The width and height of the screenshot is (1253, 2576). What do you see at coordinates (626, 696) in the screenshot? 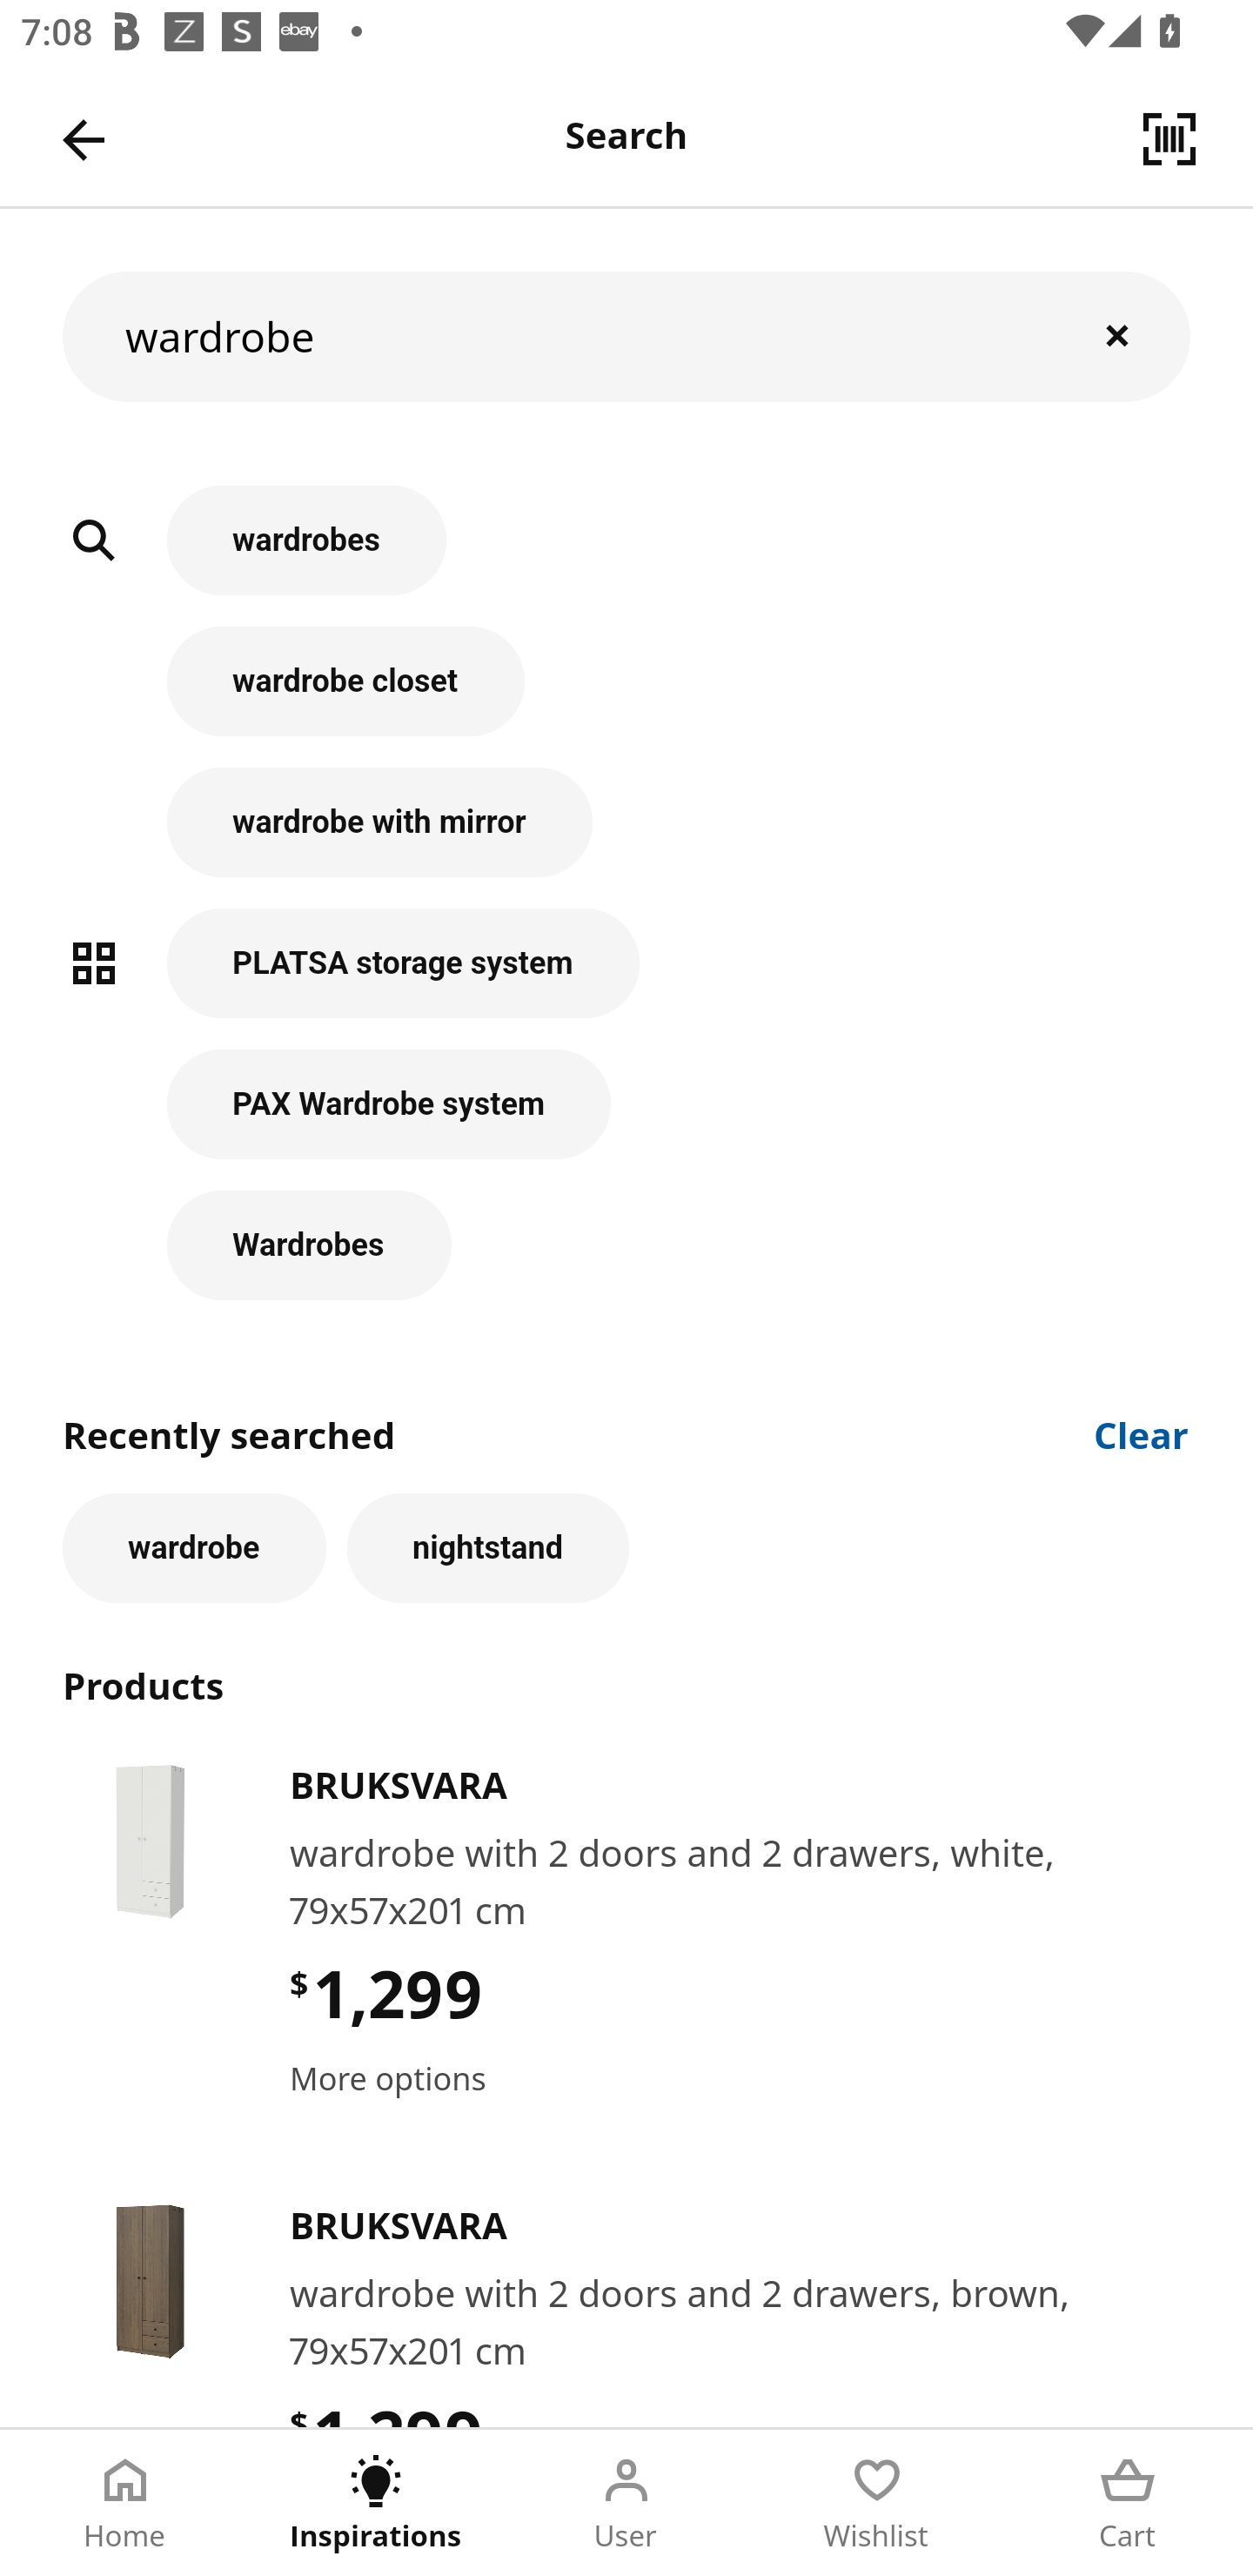
I see `wardrobe closet` at bounding box center [626, 696].